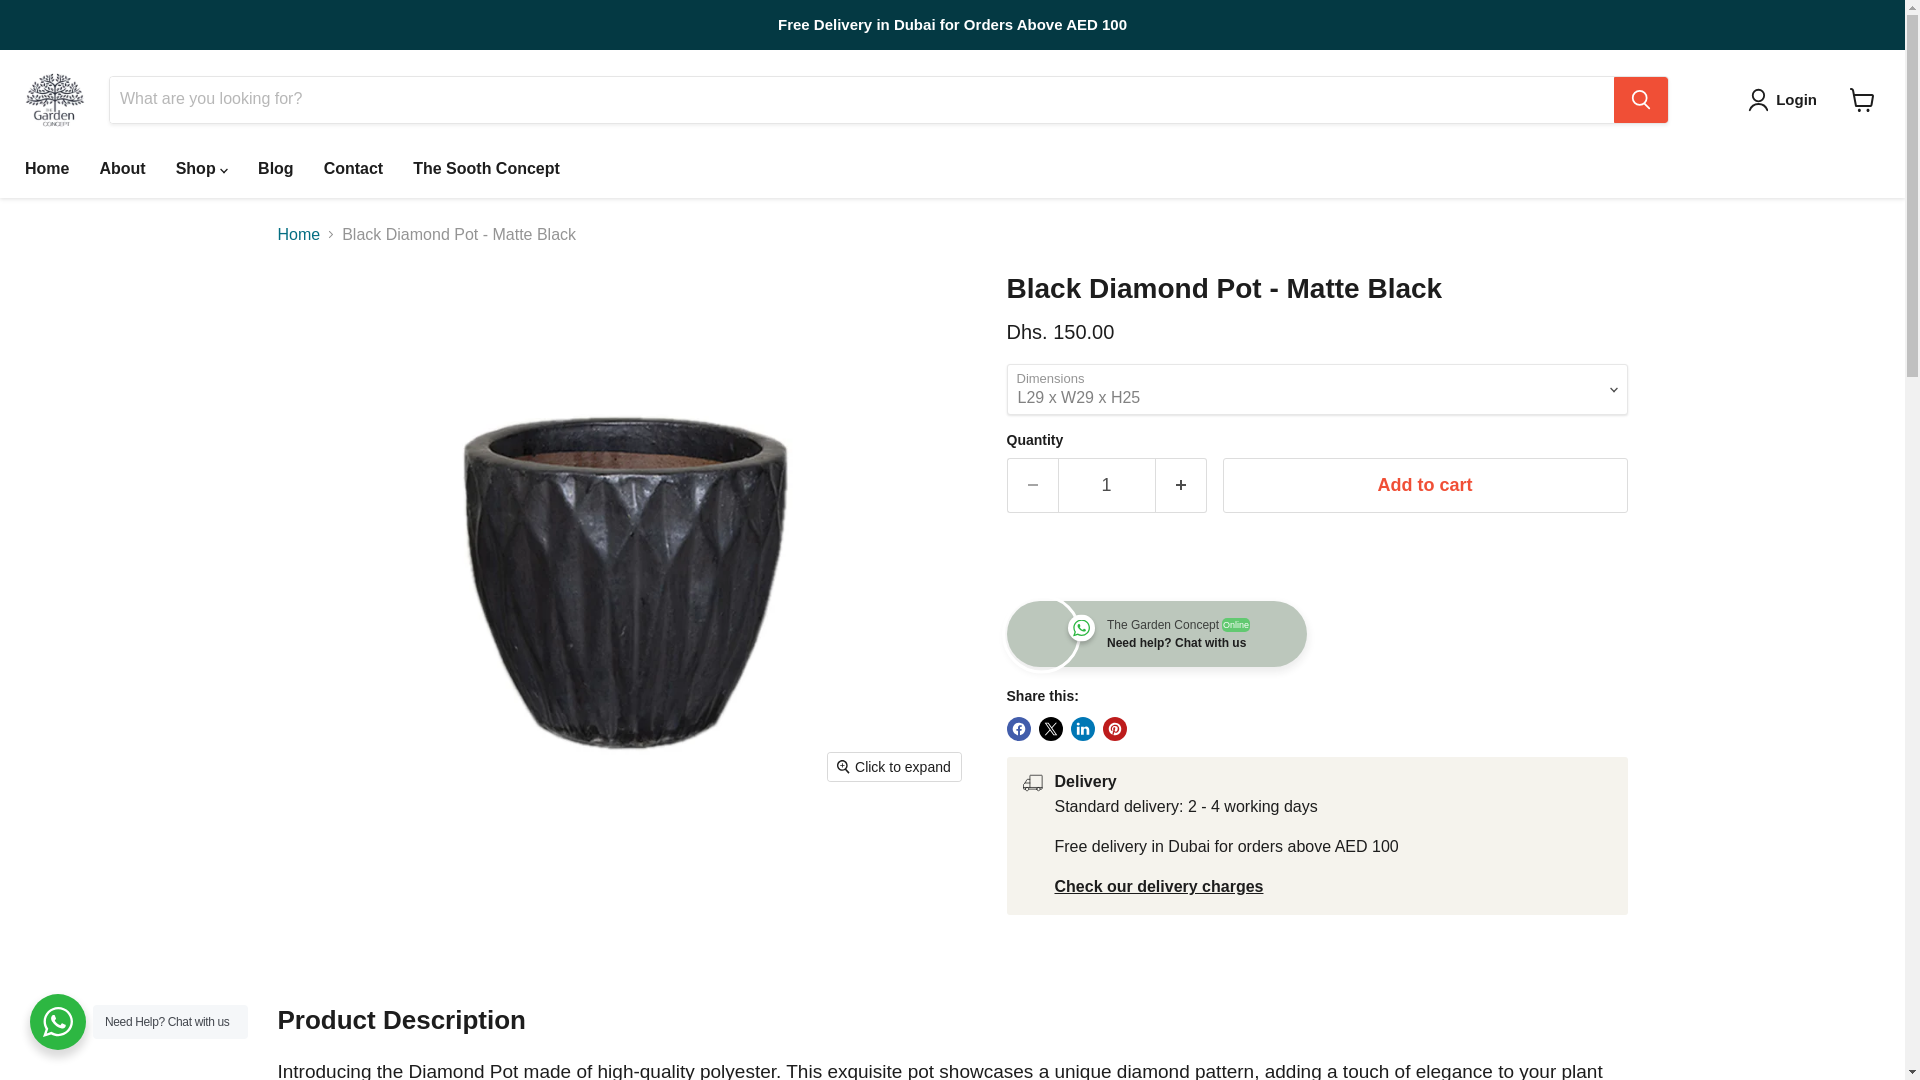 This screenshot has width=1920, height=1080. I want to click on About, so click(122, 168).